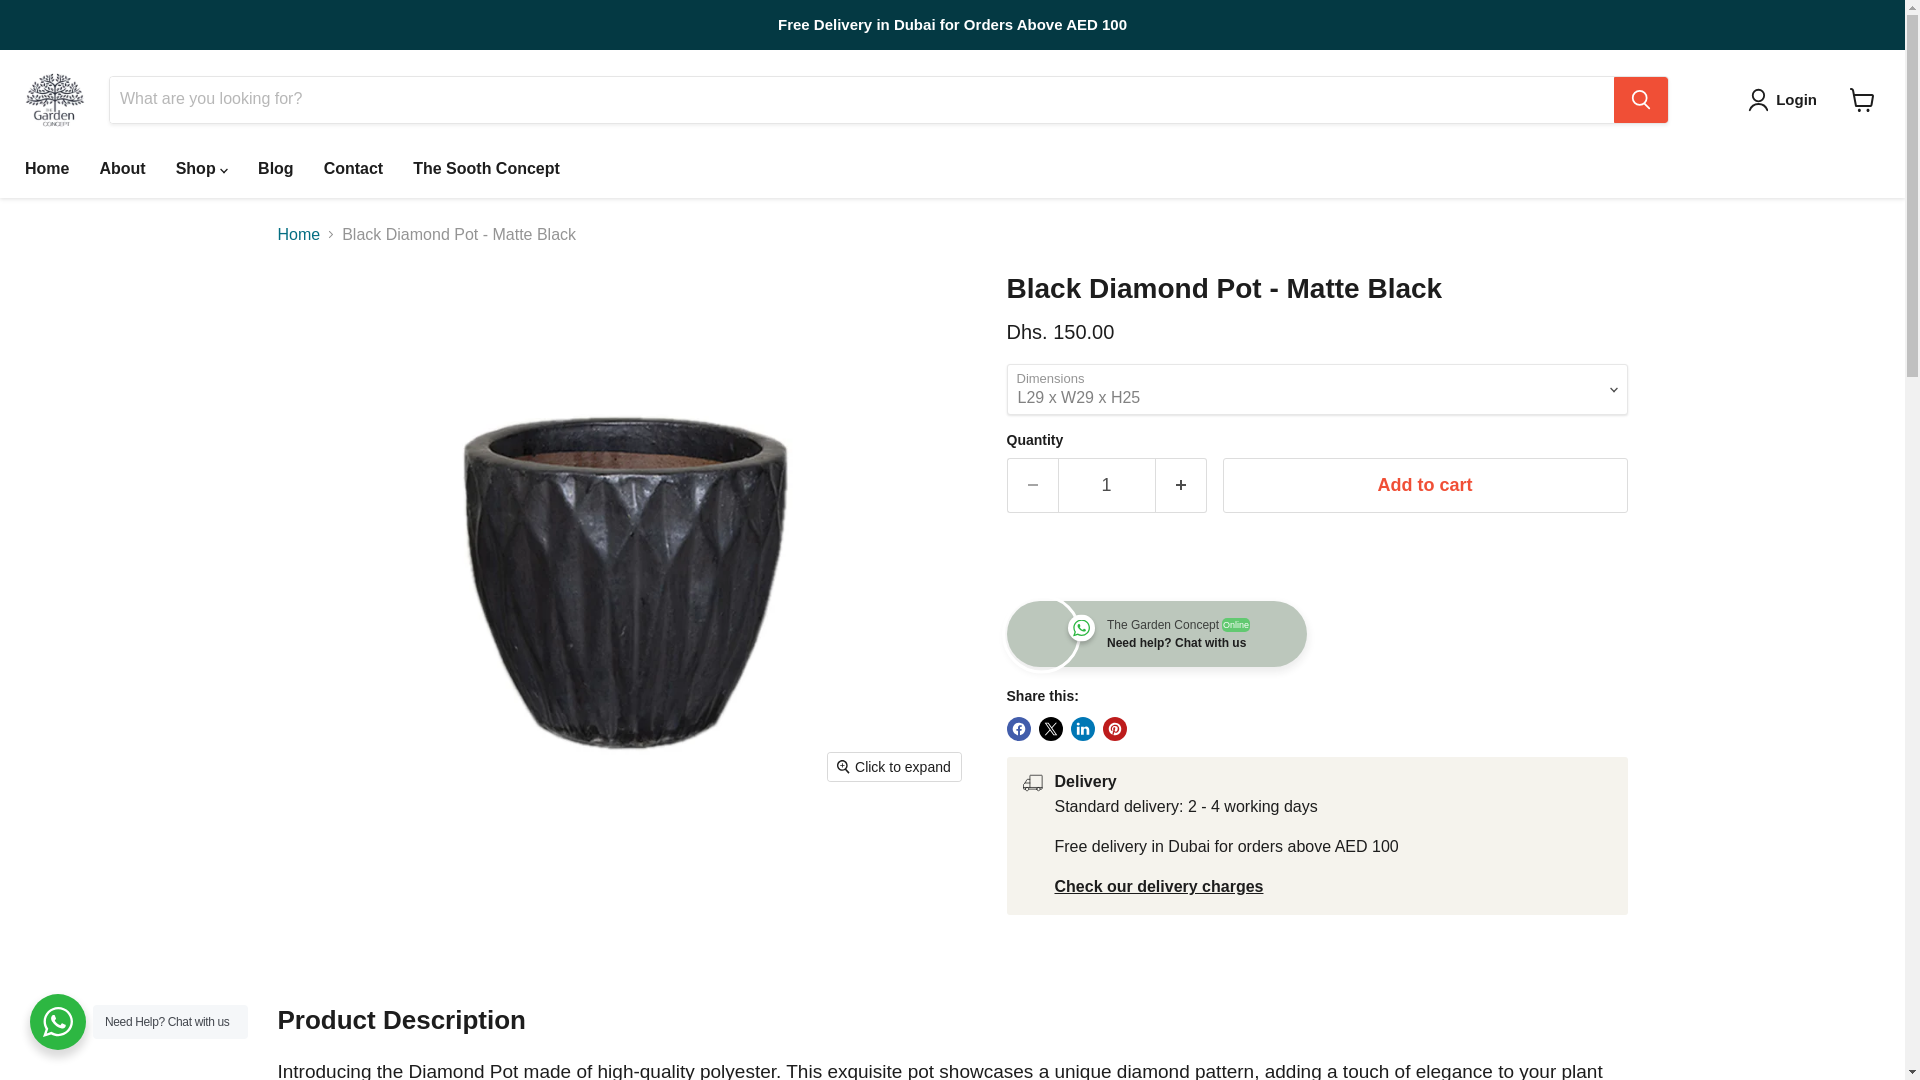 This screenshot has width=1920, height=1080. I want to click on About, so click(122, 168).